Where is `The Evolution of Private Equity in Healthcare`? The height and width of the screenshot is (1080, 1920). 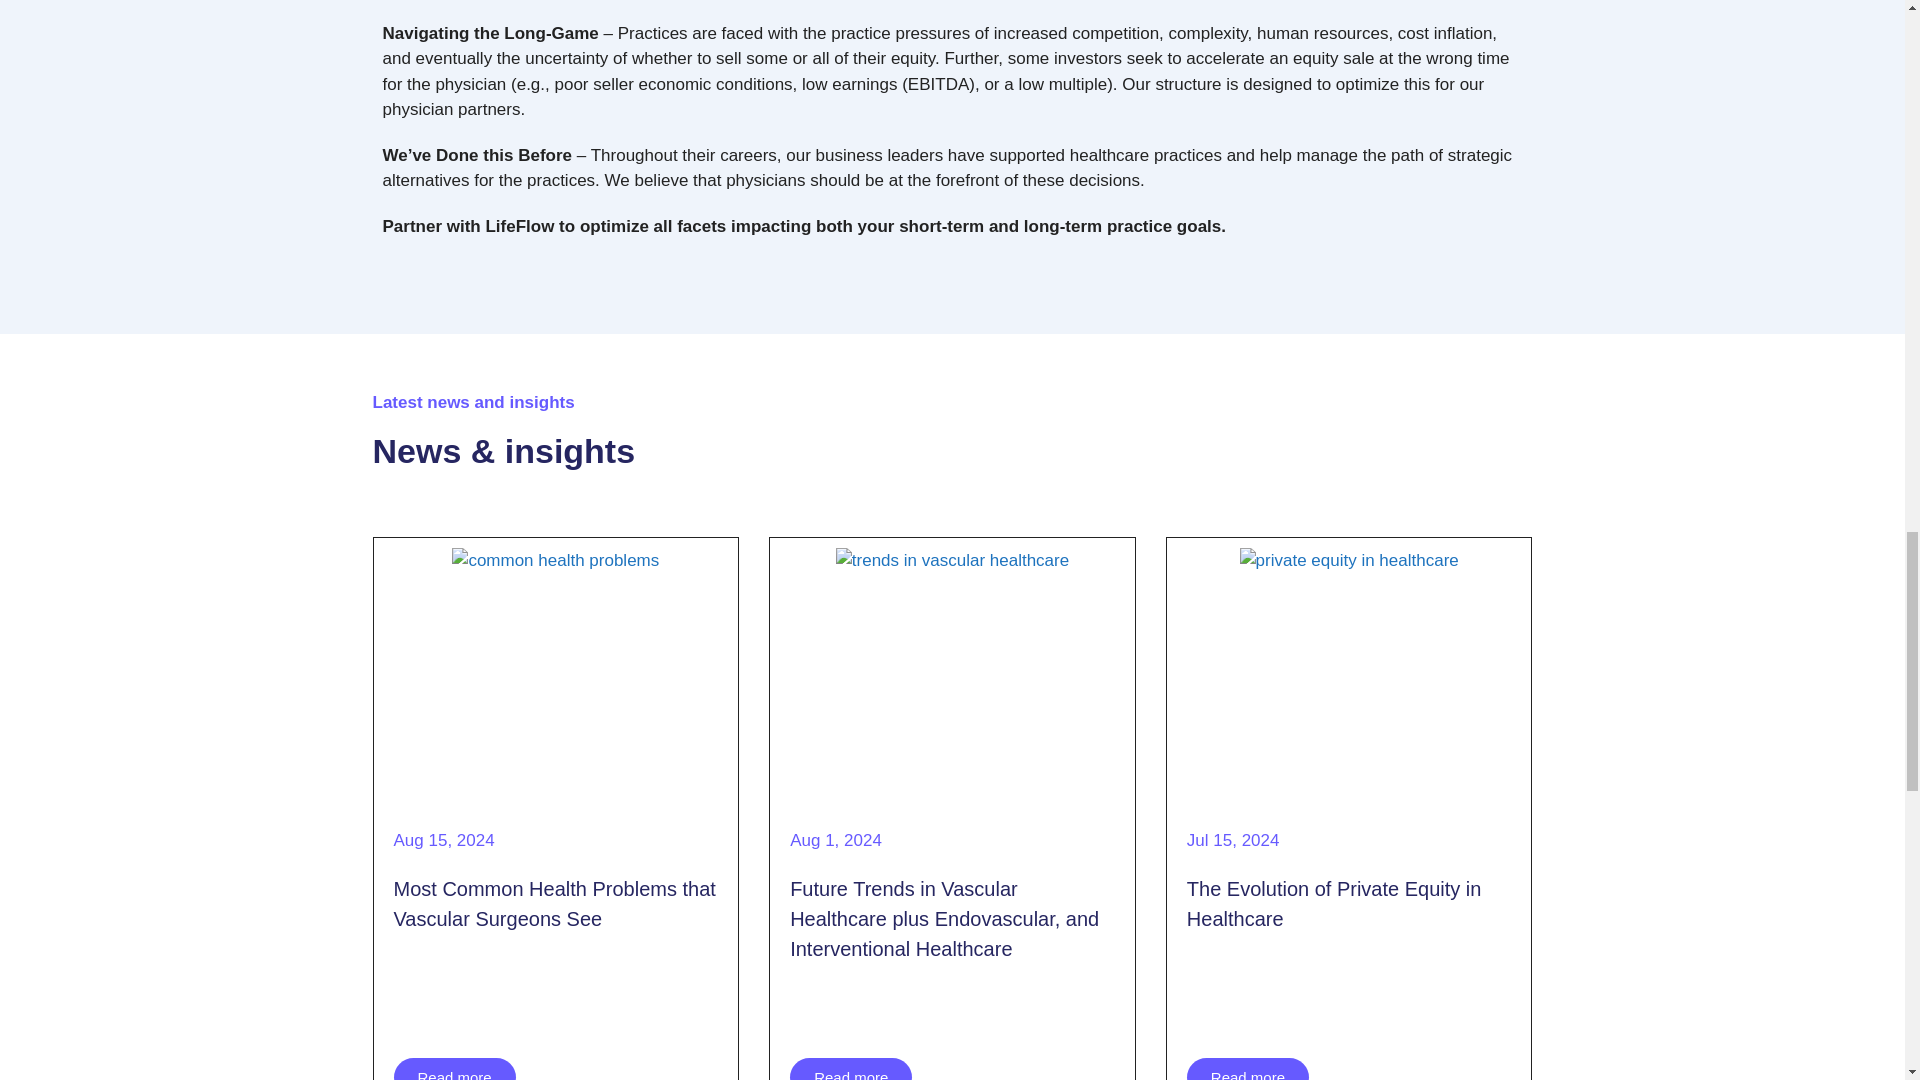 The Evolution of Private Equity in Healthcare is located at coordinates (1334, 904).